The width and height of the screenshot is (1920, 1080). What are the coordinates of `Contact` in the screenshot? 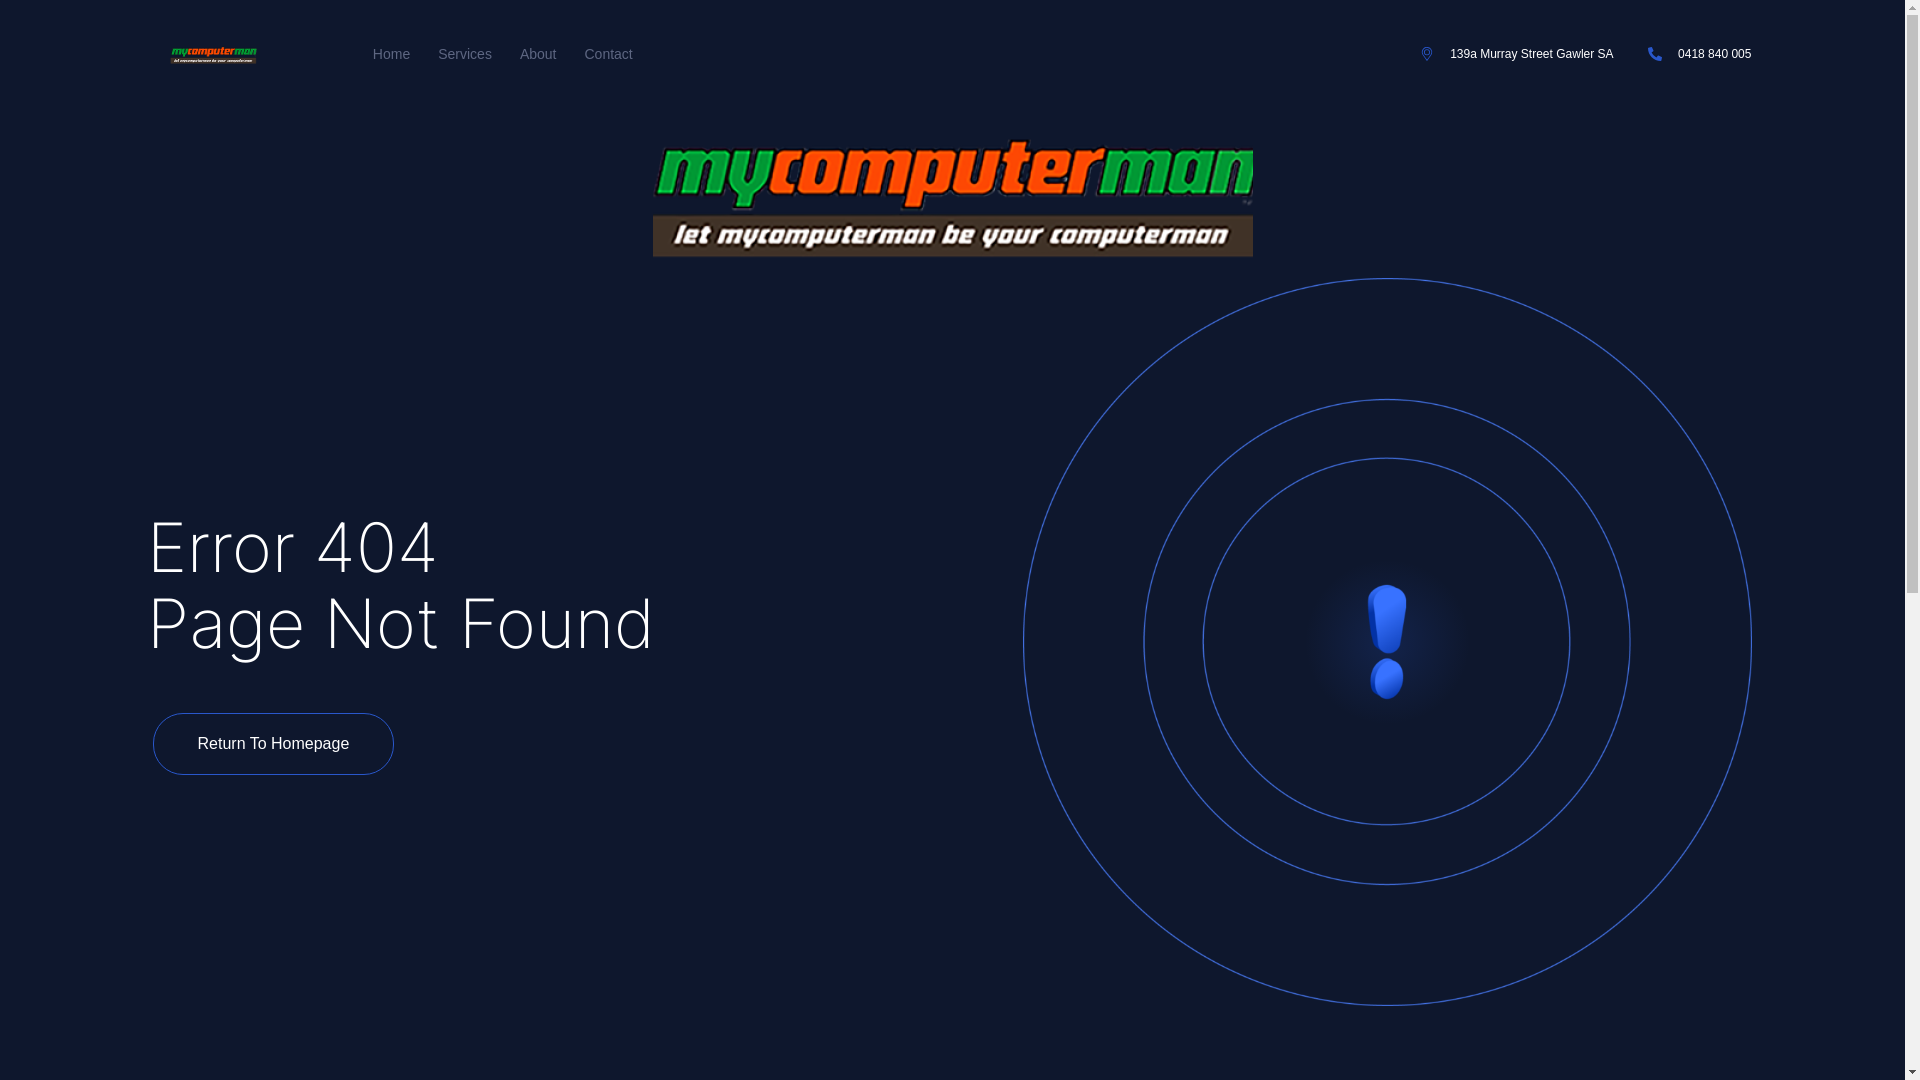 It's located at (608, 54).